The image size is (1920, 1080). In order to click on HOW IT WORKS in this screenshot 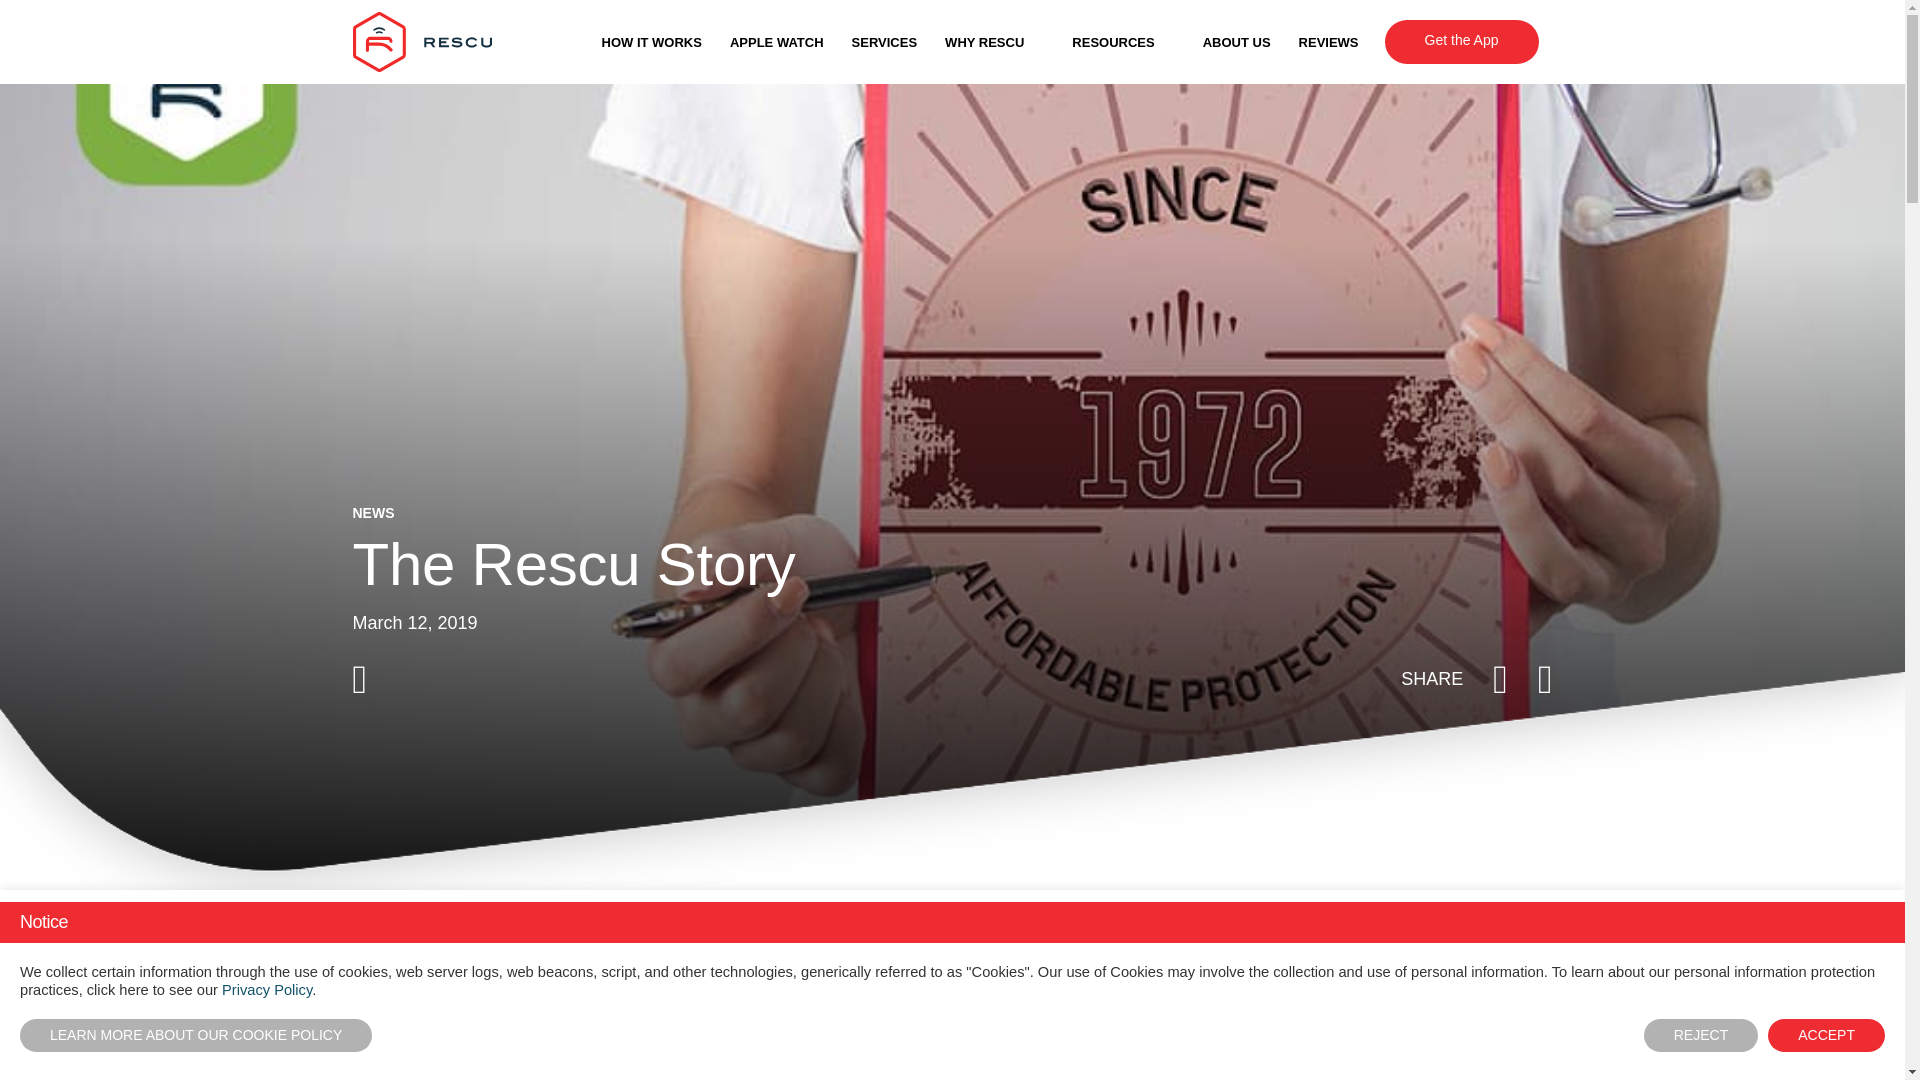, I will do `click(652, 42)`.